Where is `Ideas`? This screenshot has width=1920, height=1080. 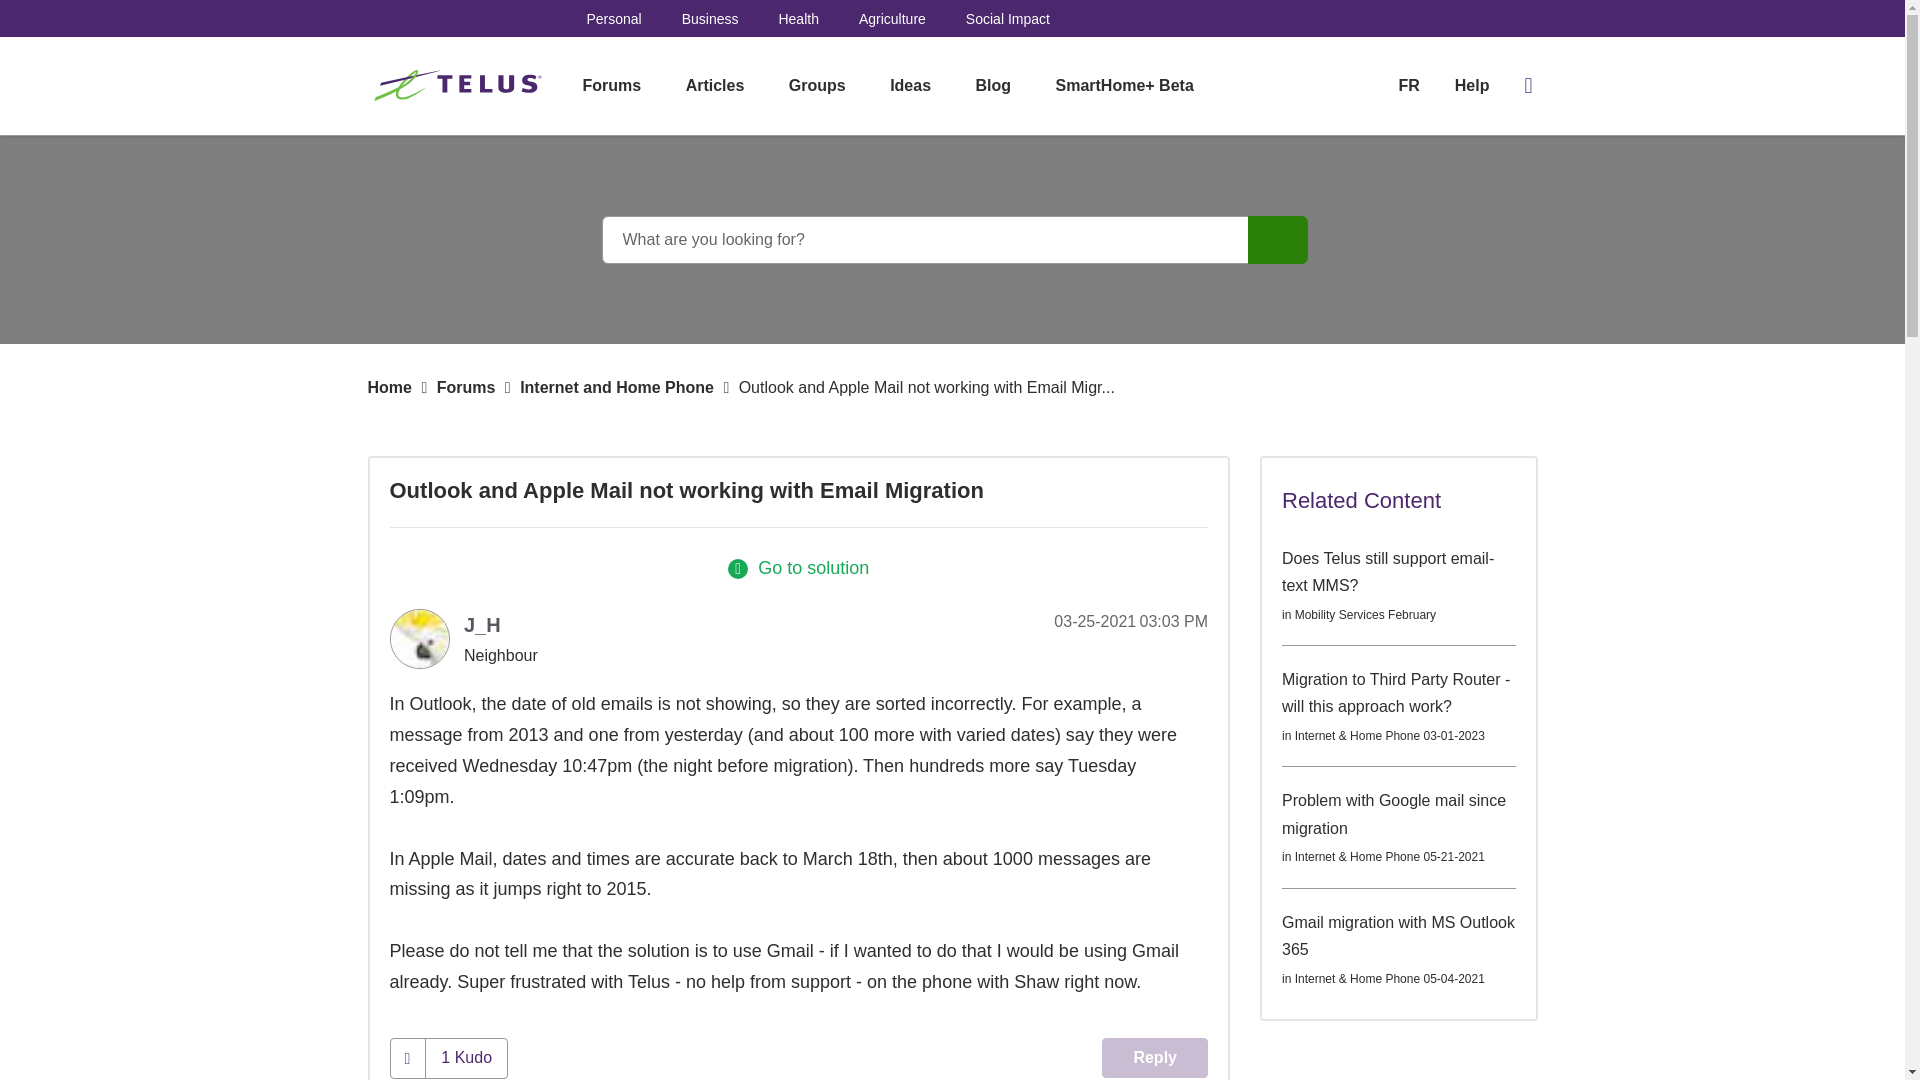
Ideas is located at coordinates (910, 86).